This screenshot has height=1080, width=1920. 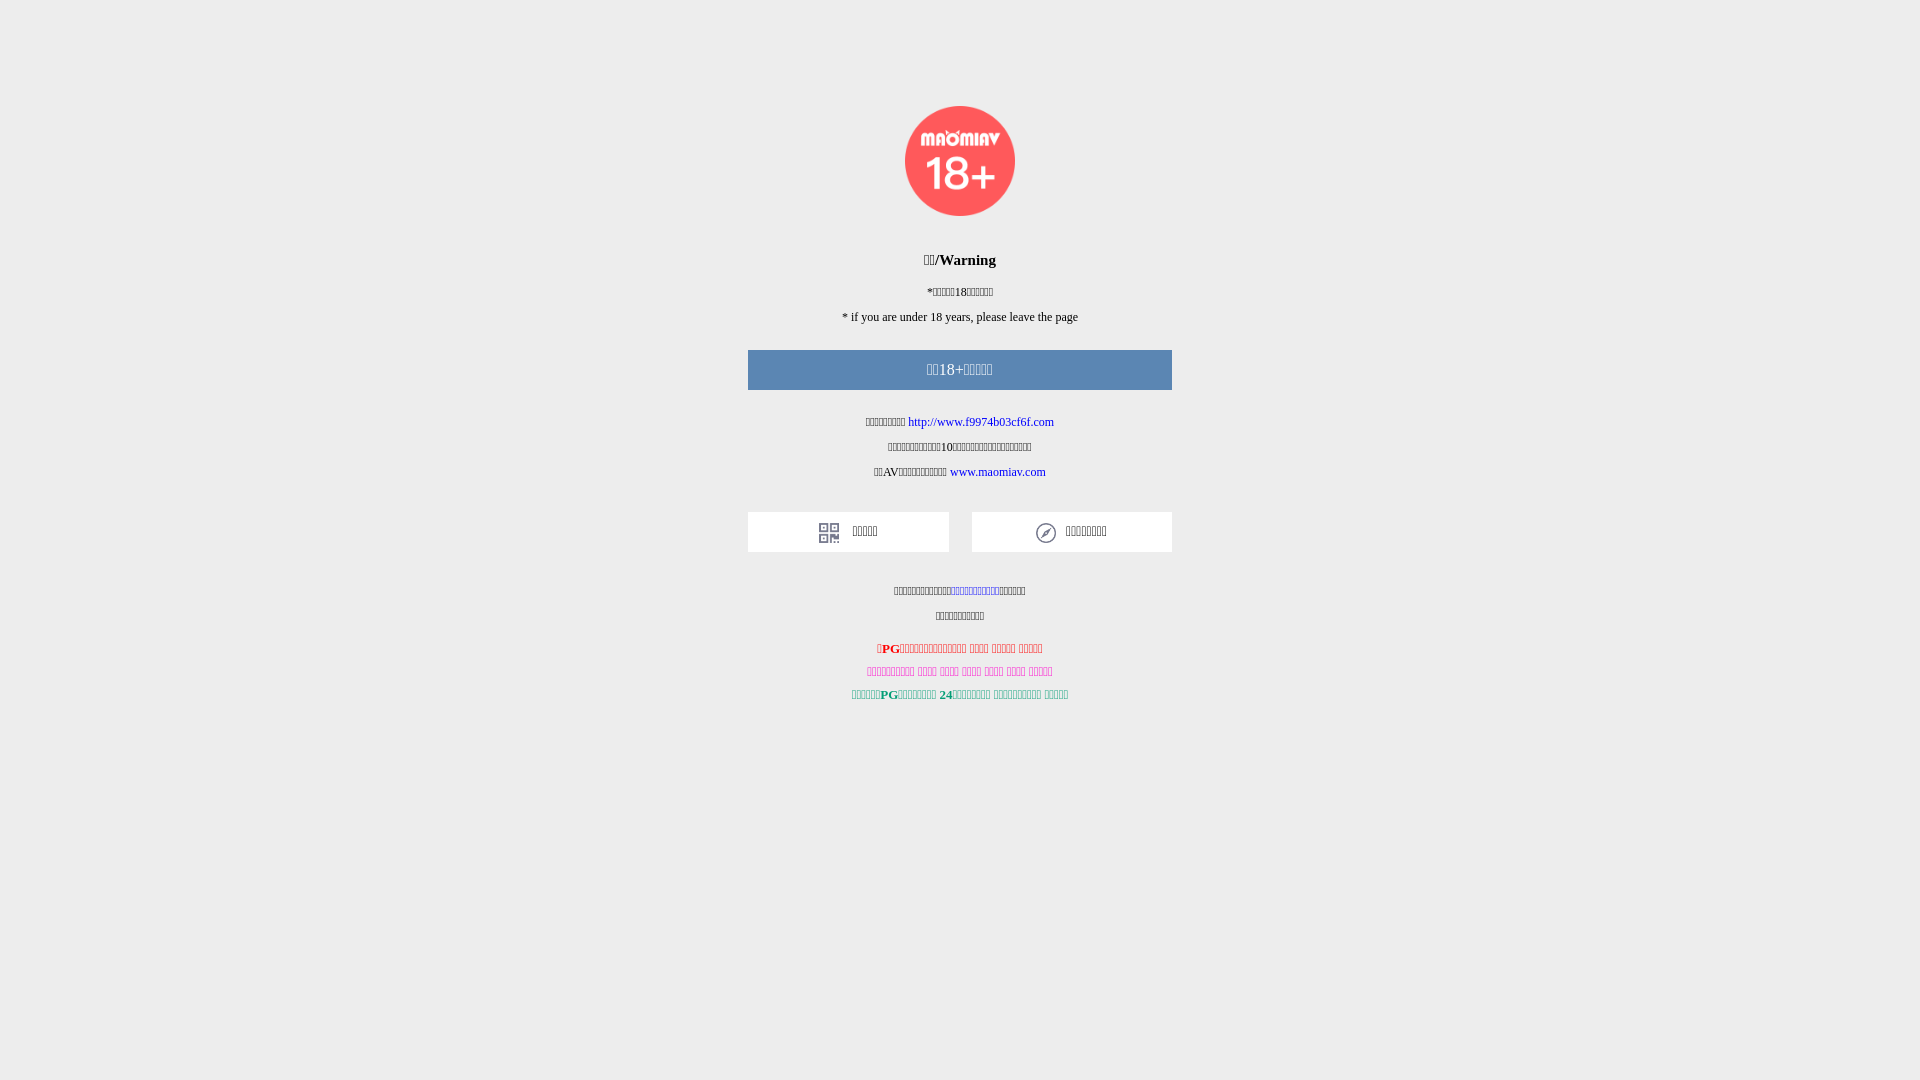 I want to click on http://www.f9974b03cf6f.com, so click(x=981, y=422).